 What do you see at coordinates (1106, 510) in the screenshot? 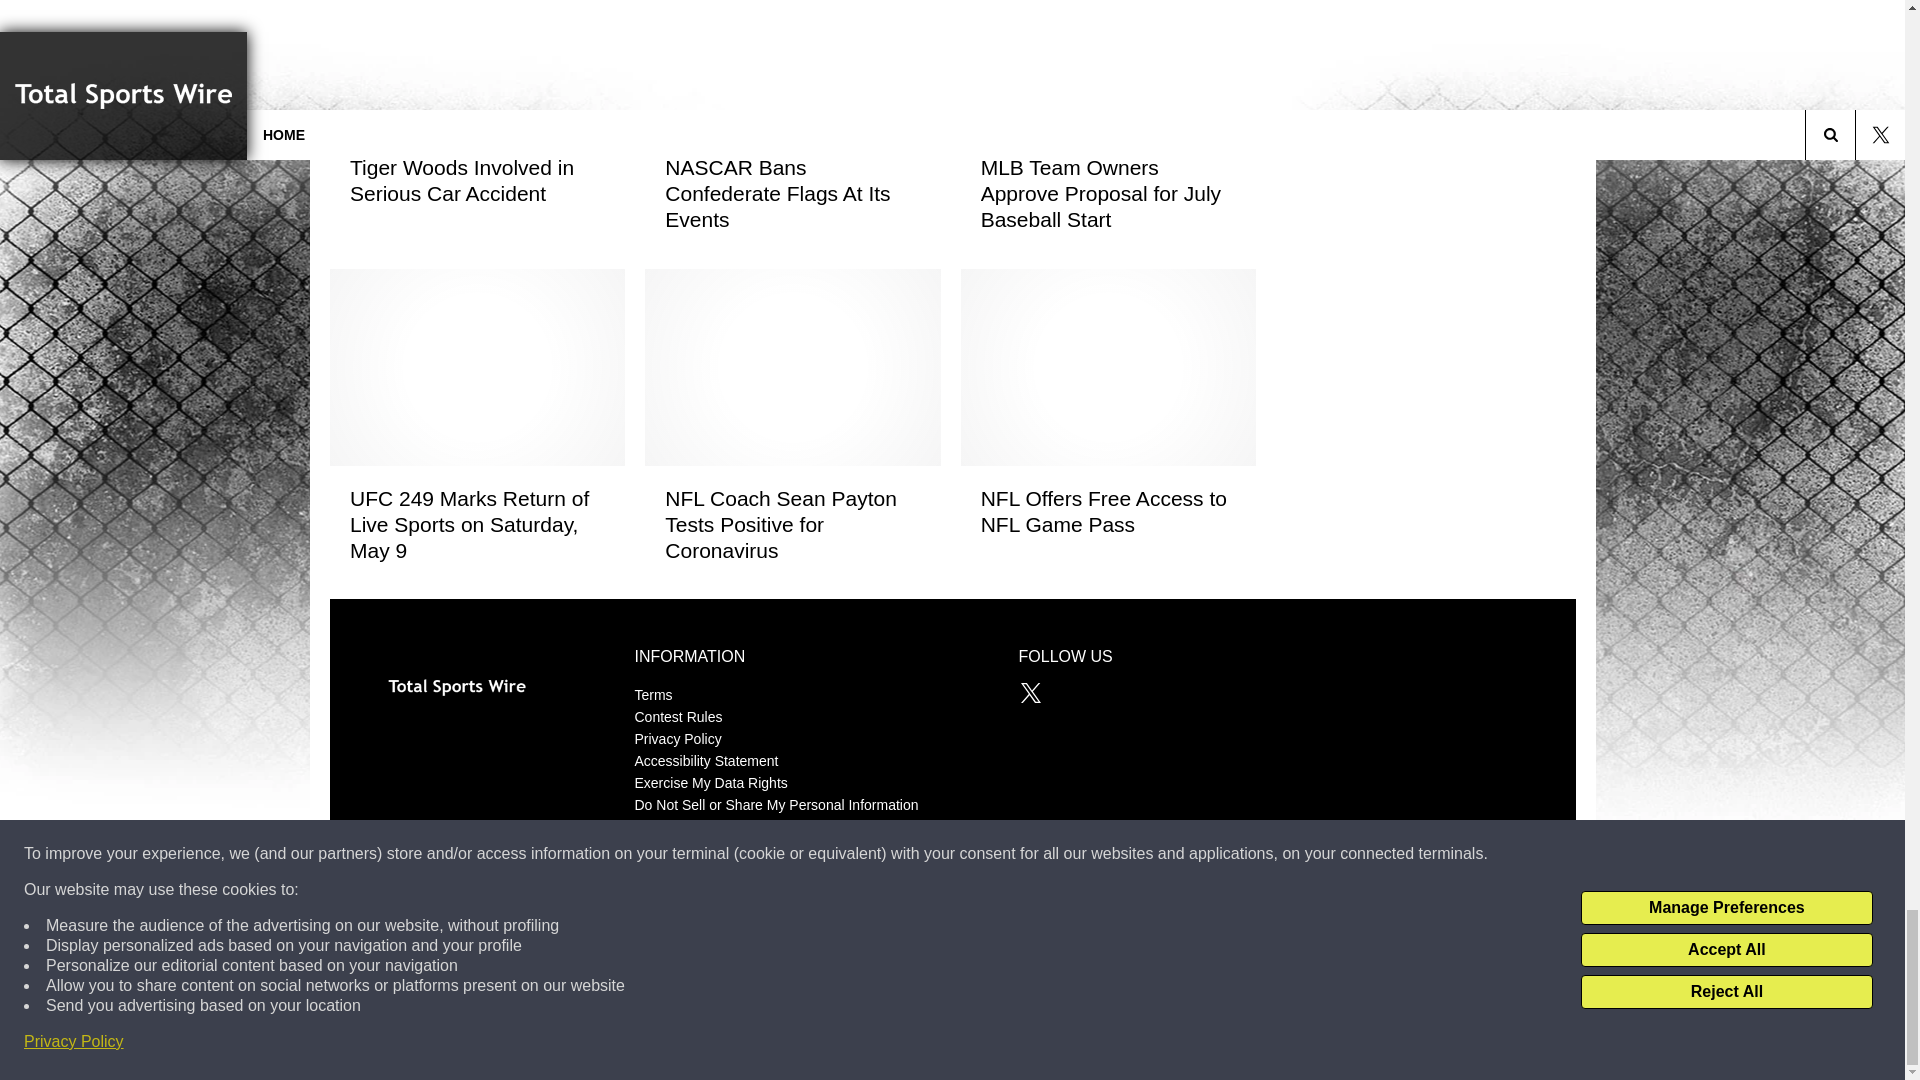
I see `NFL Offers Free Access to NFL Game Pass` at bounding box center [1106, 510].